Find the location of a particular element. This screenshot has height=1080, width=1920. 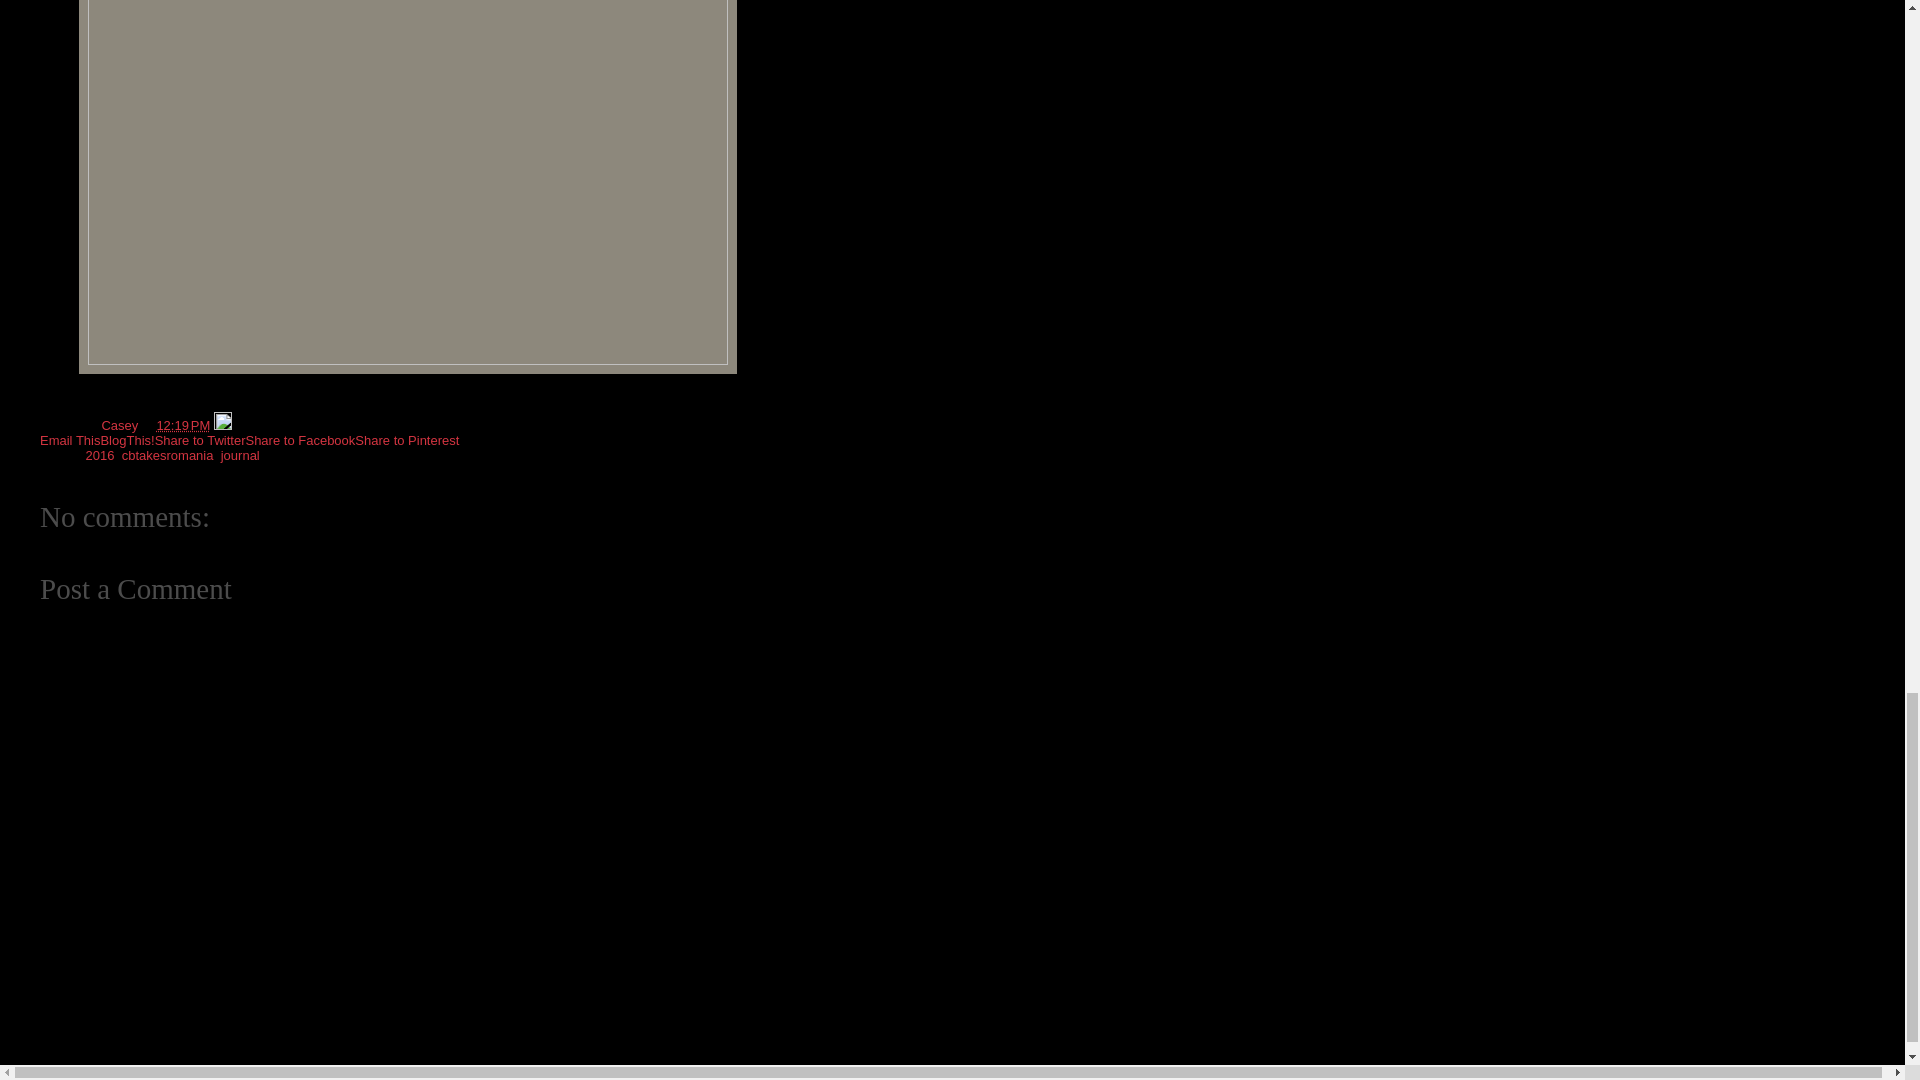

Casey is located at coordinates (120, 425).